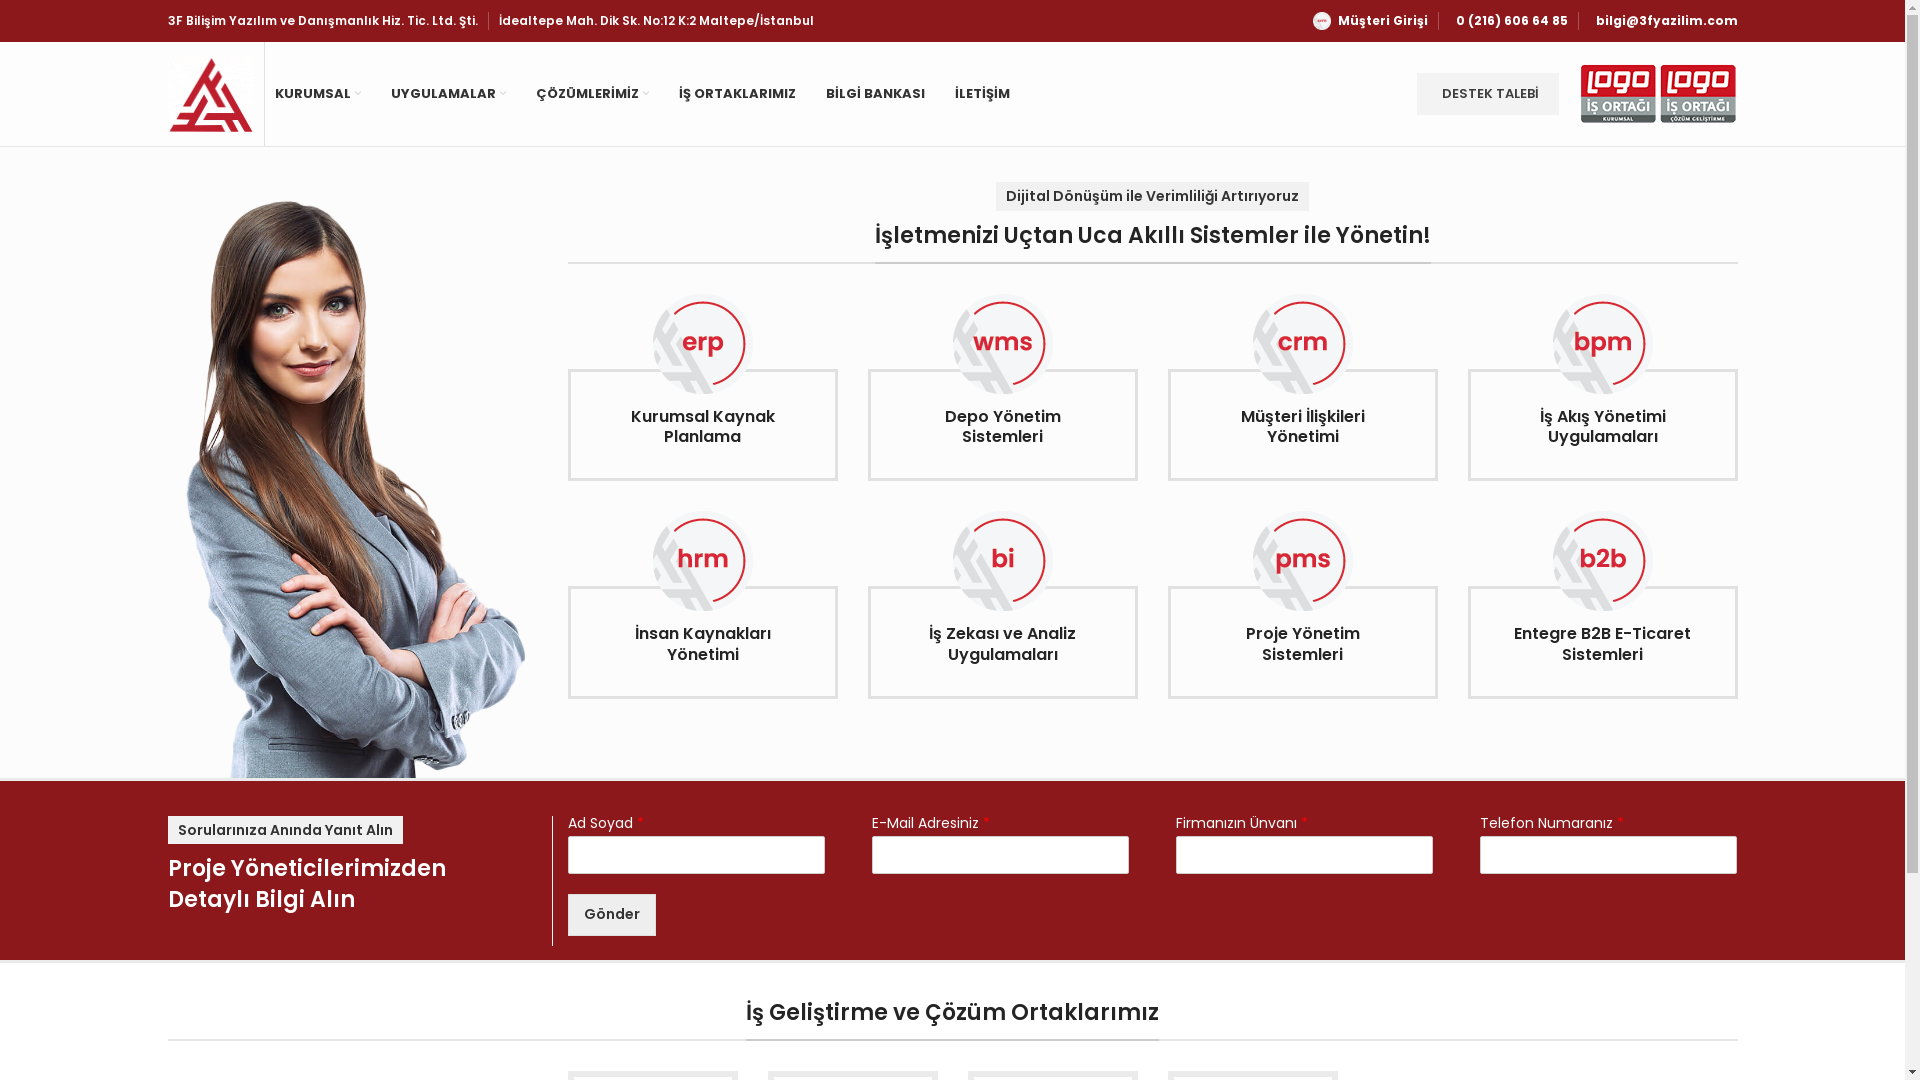 Image resolution: width=1920 pixels, height=1080 pixels. What do you see at coordinates (876, 94) in the screenshot?
I see `BILGI BANKASI` at bounding box center [876, 94].